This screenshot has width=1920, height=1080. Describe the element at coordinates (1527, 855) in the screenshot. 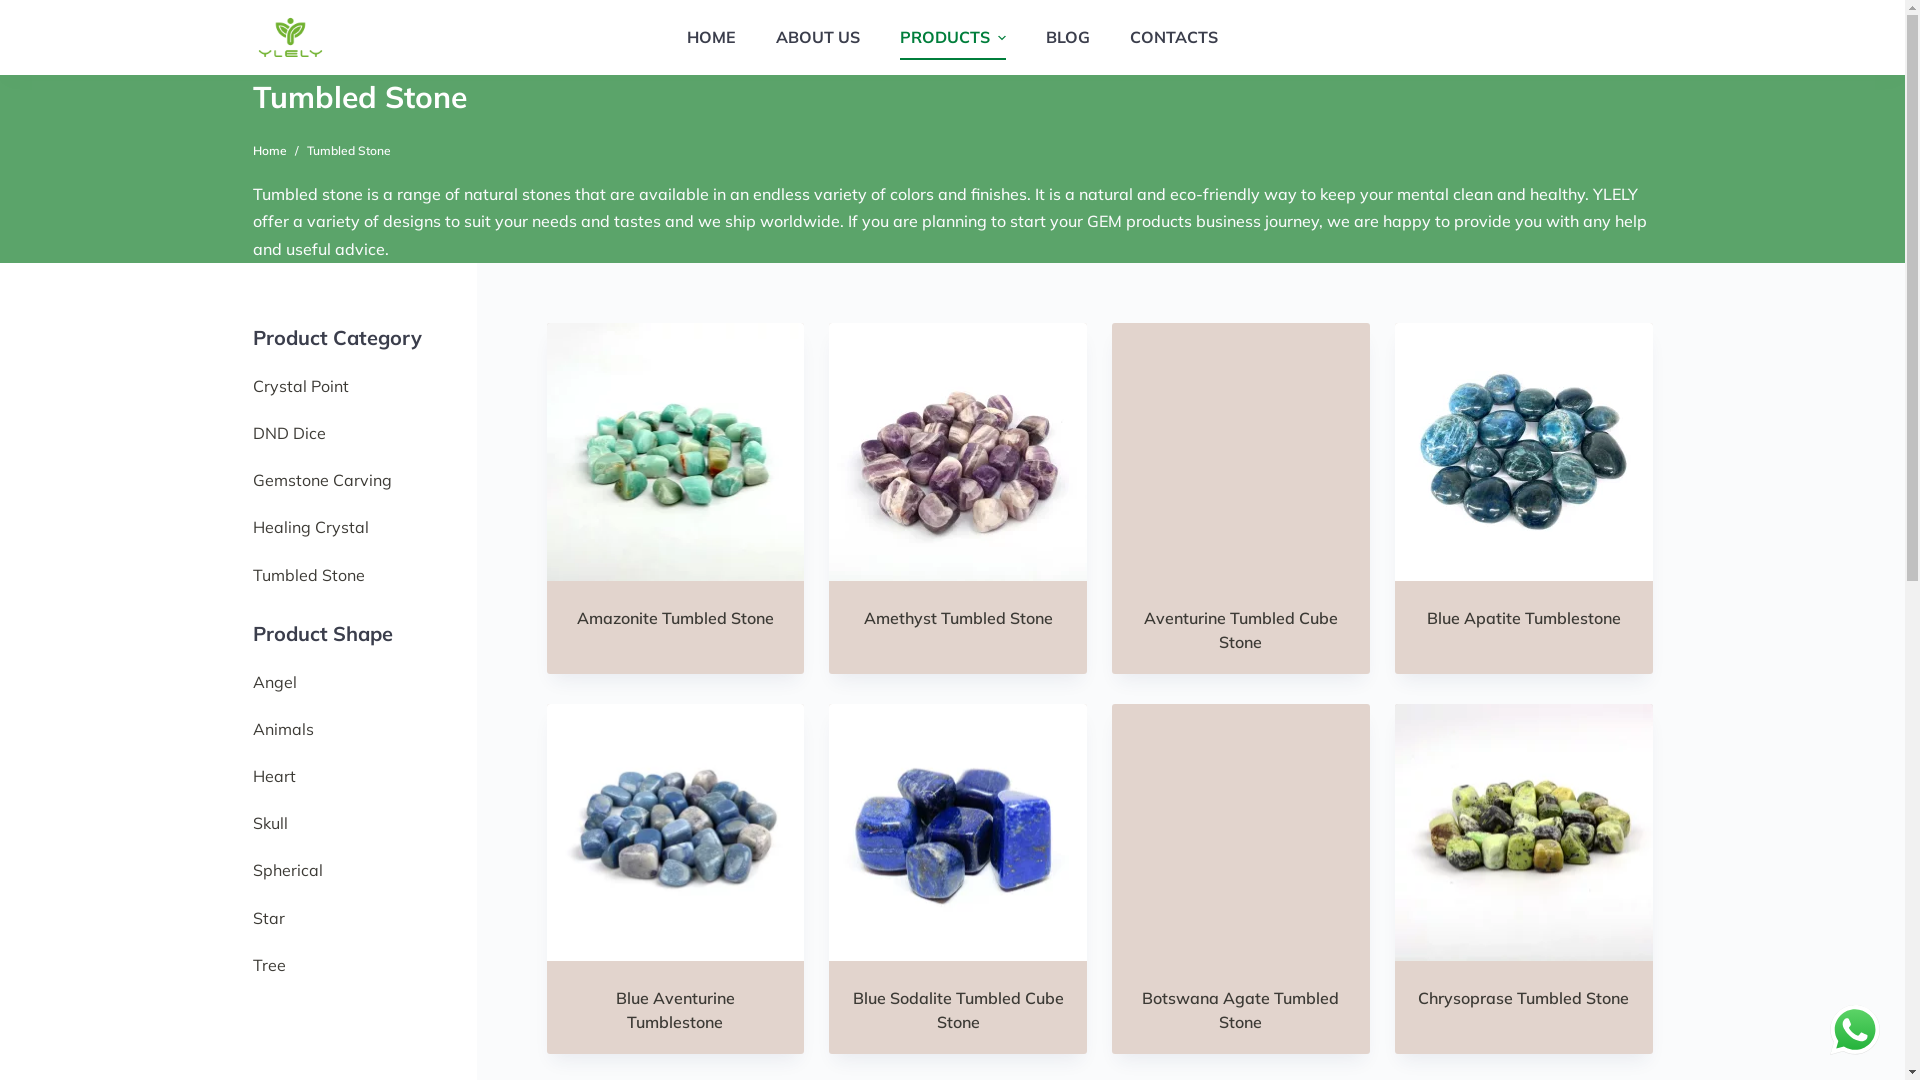

I see `+86 18819035980` at that location.